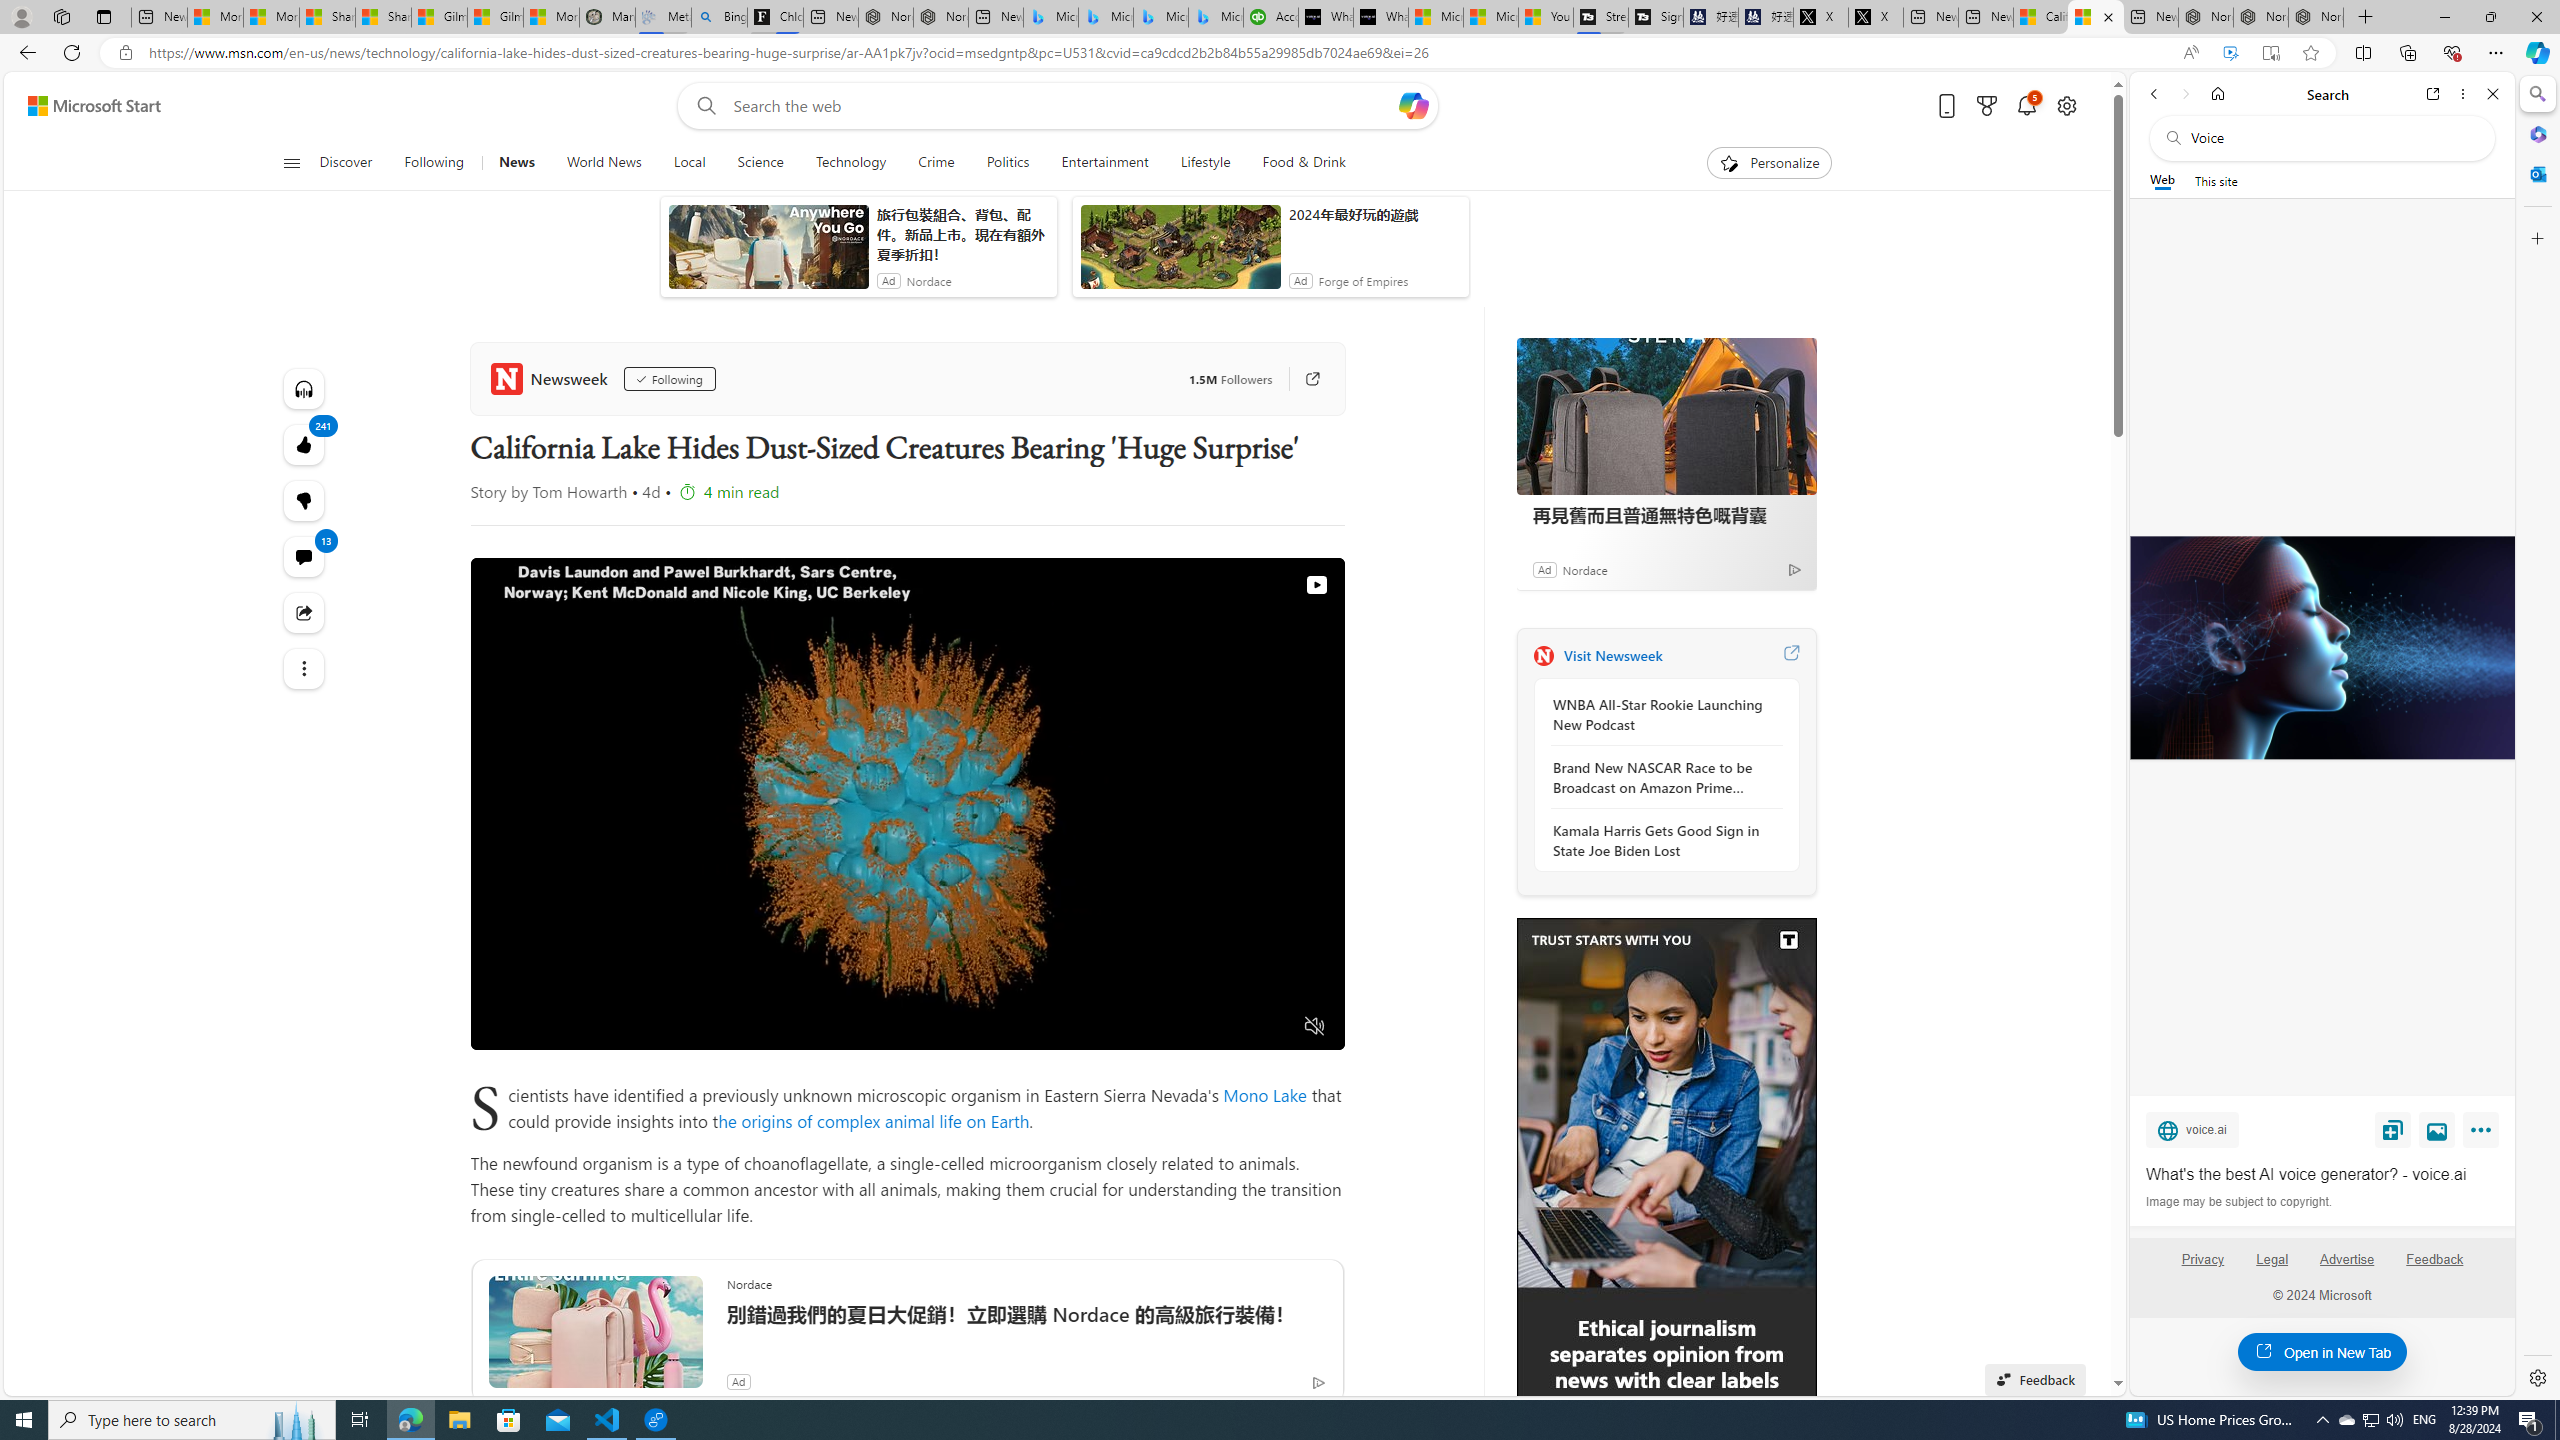 The image size is (2560, 1440). I want to click on Gilma and Hector both pose tropical trouble for Hawaii, so click(495, 17).